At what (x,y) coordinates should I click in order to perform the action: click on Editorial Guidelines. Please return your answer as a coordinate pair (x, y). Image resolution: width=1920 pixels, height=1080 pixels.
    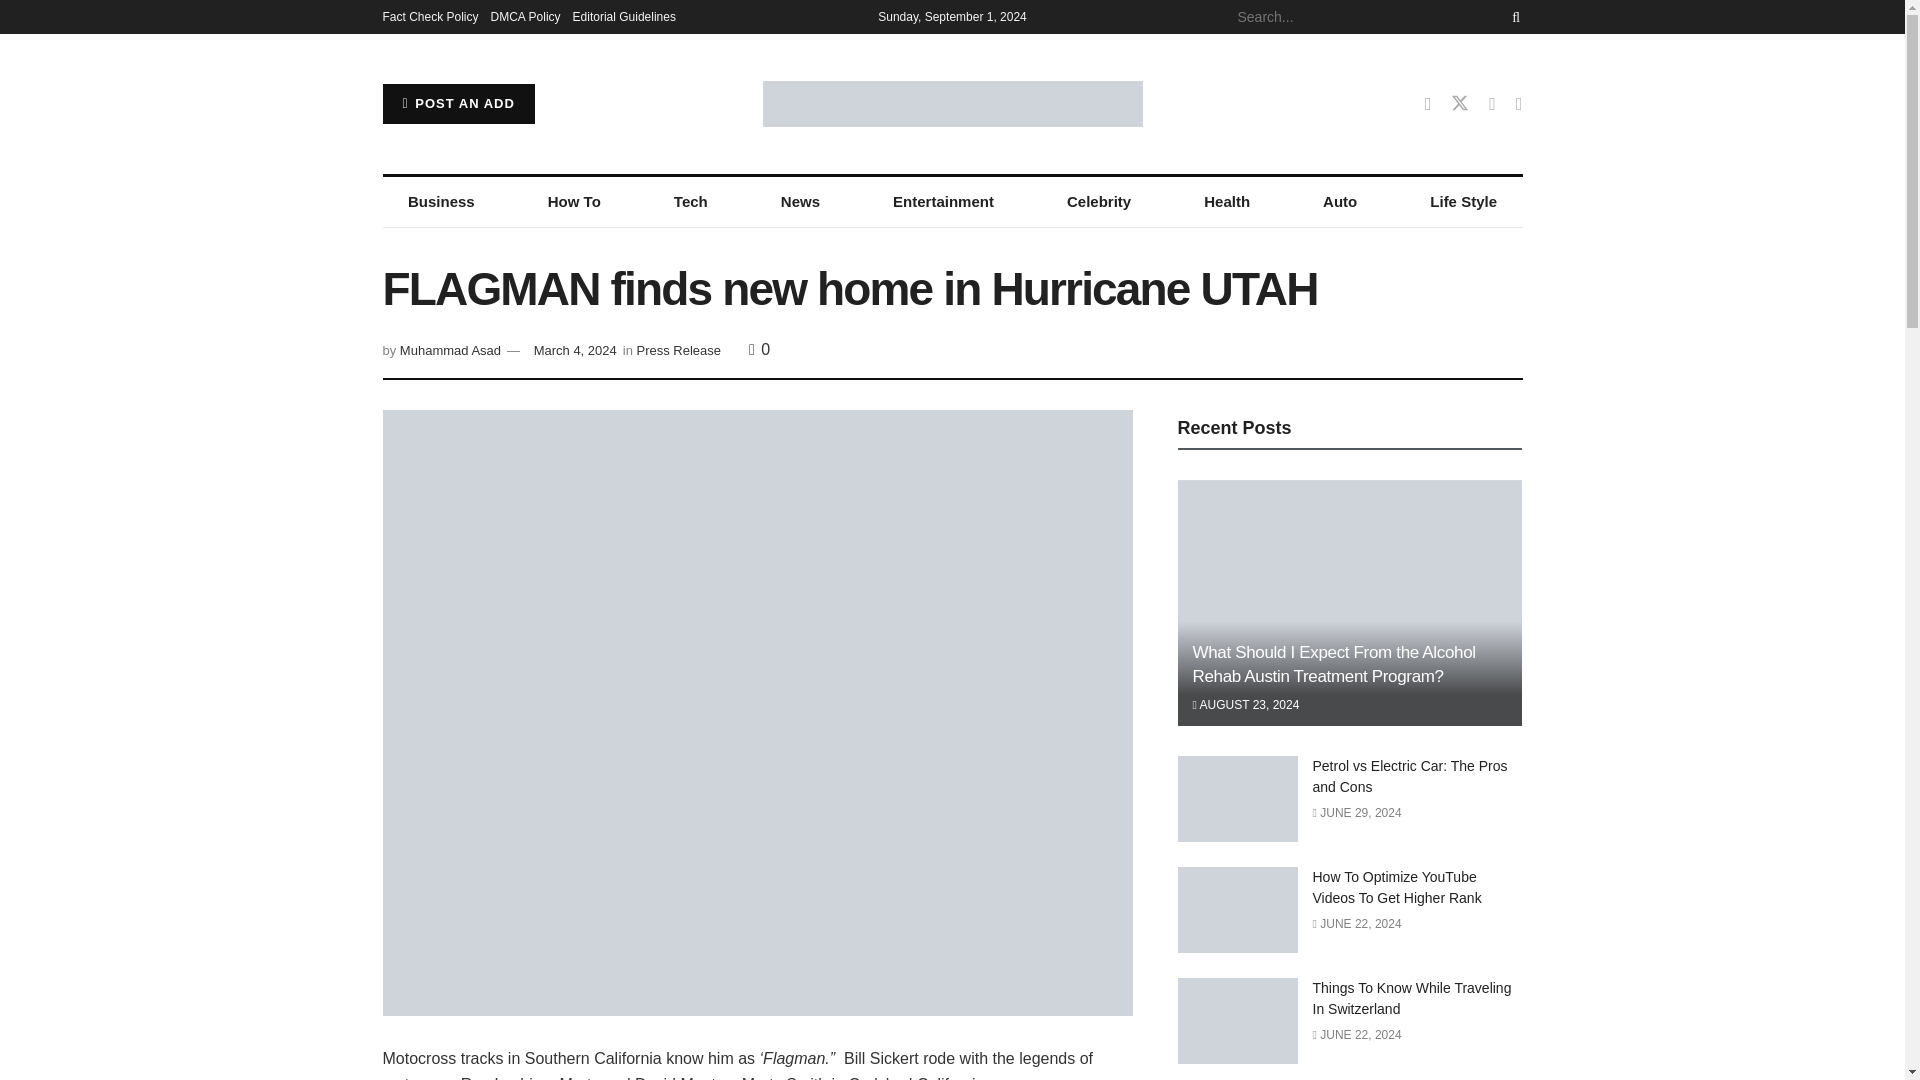
    Looking at the image, I should click on (624, 16).